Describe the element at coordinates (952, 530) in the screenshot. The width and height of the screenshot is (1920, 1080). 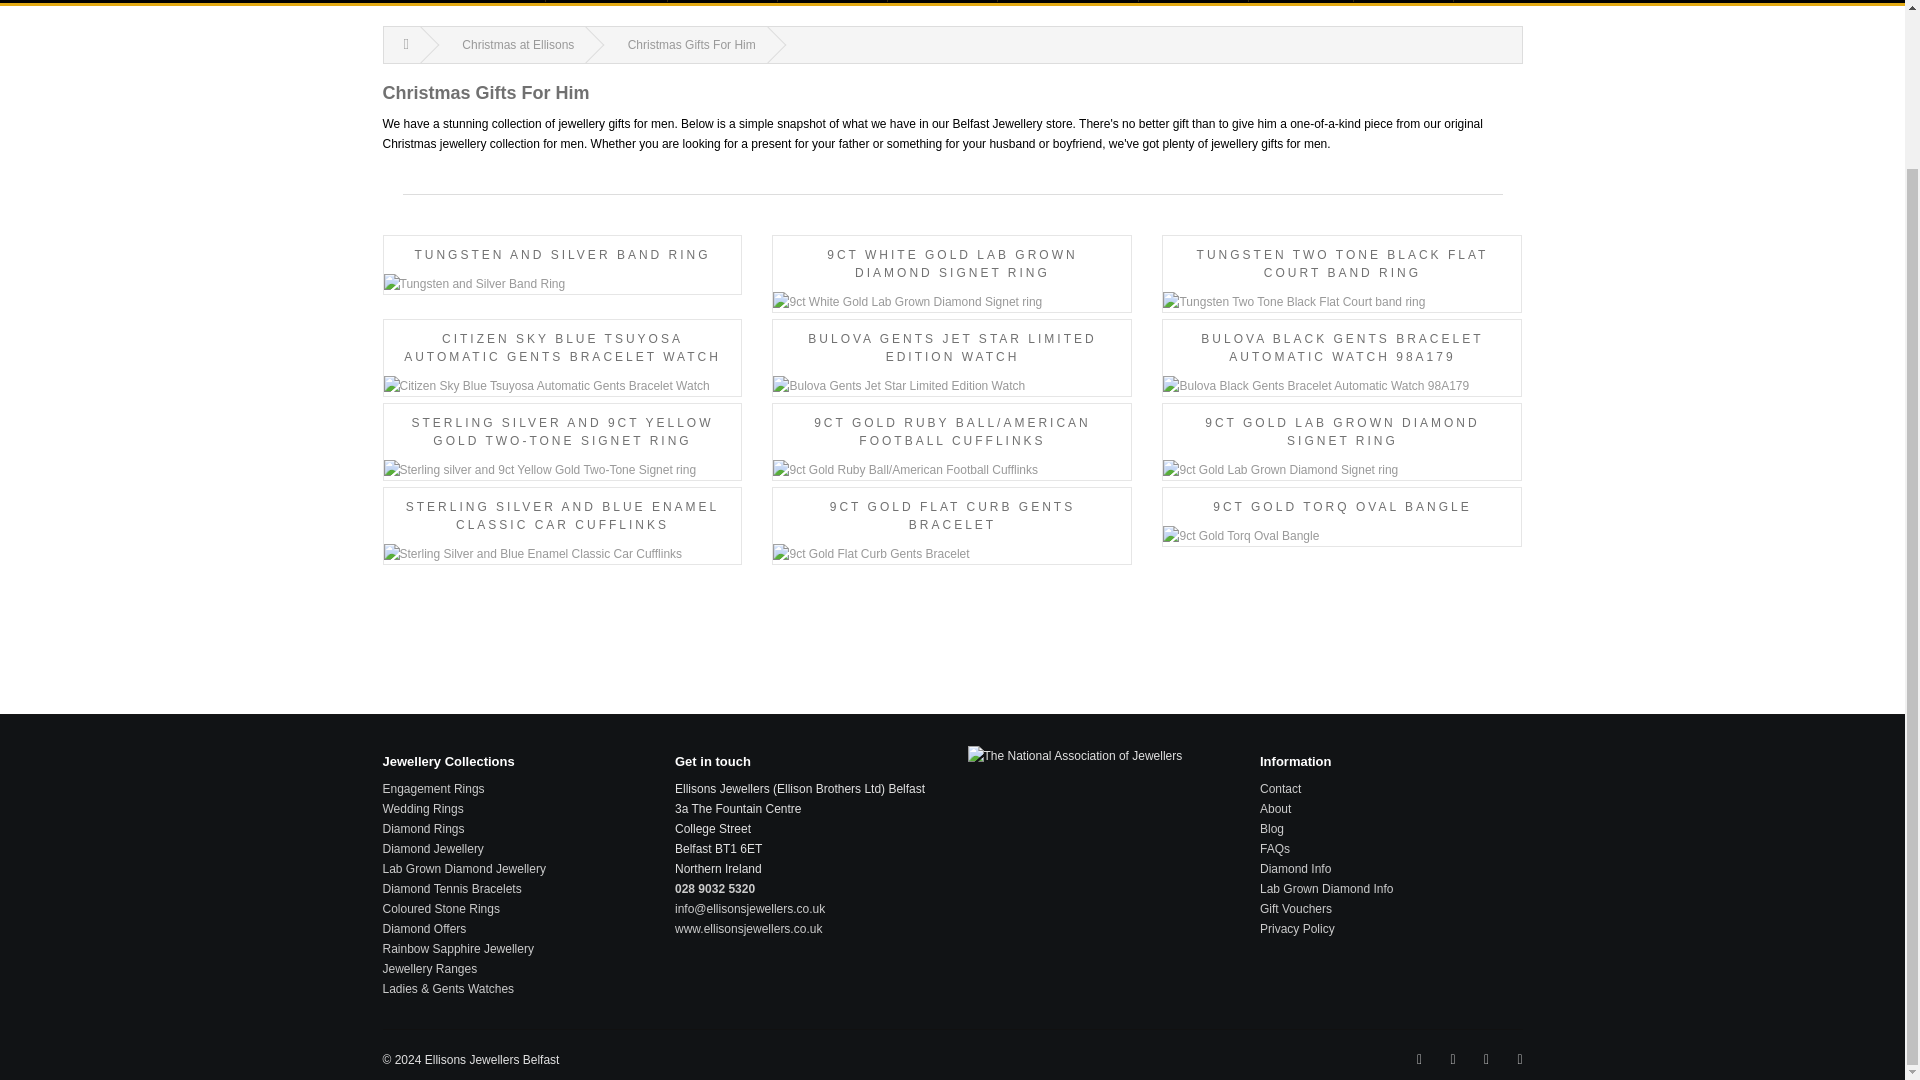
I see `9CT GOLD FLAT CURB GENTS BRACELET` at that location.